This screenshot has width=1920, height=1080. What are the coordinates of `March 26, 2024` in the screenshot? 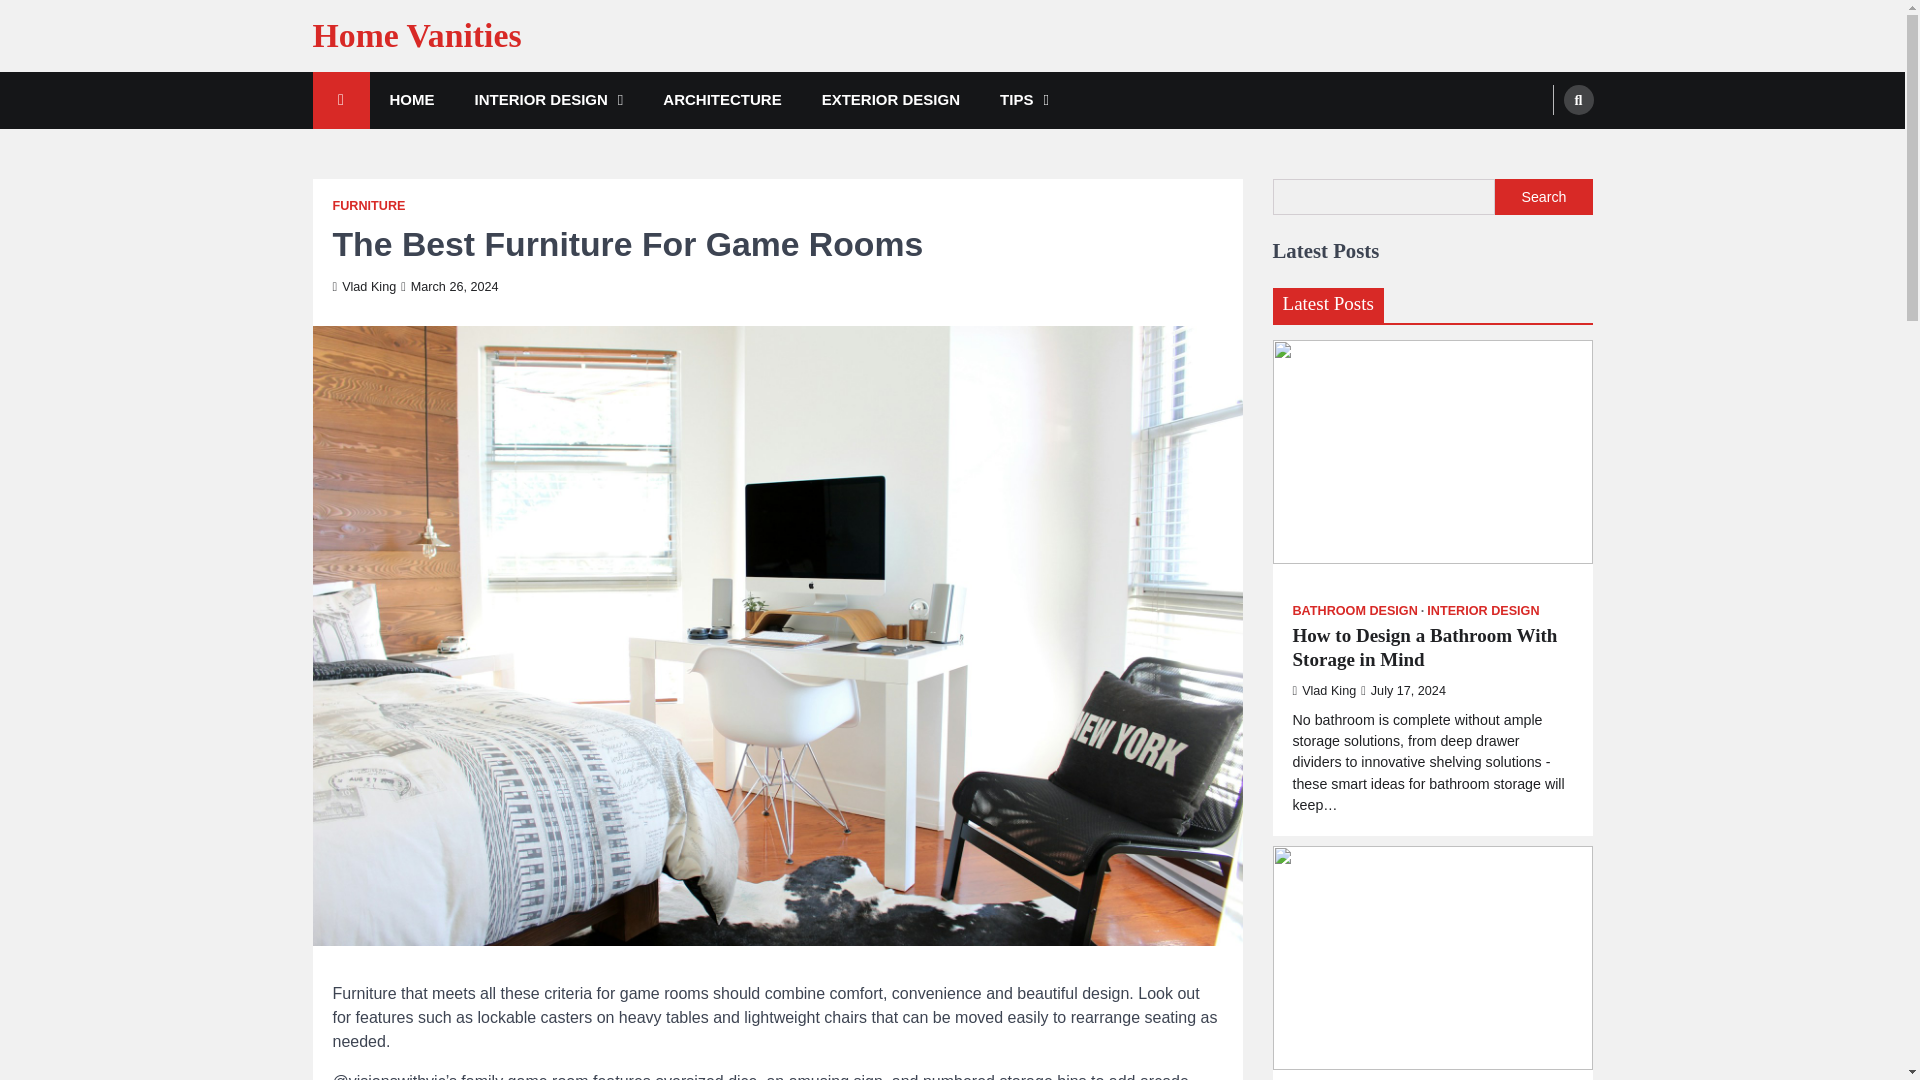 It's located at (449, 286).